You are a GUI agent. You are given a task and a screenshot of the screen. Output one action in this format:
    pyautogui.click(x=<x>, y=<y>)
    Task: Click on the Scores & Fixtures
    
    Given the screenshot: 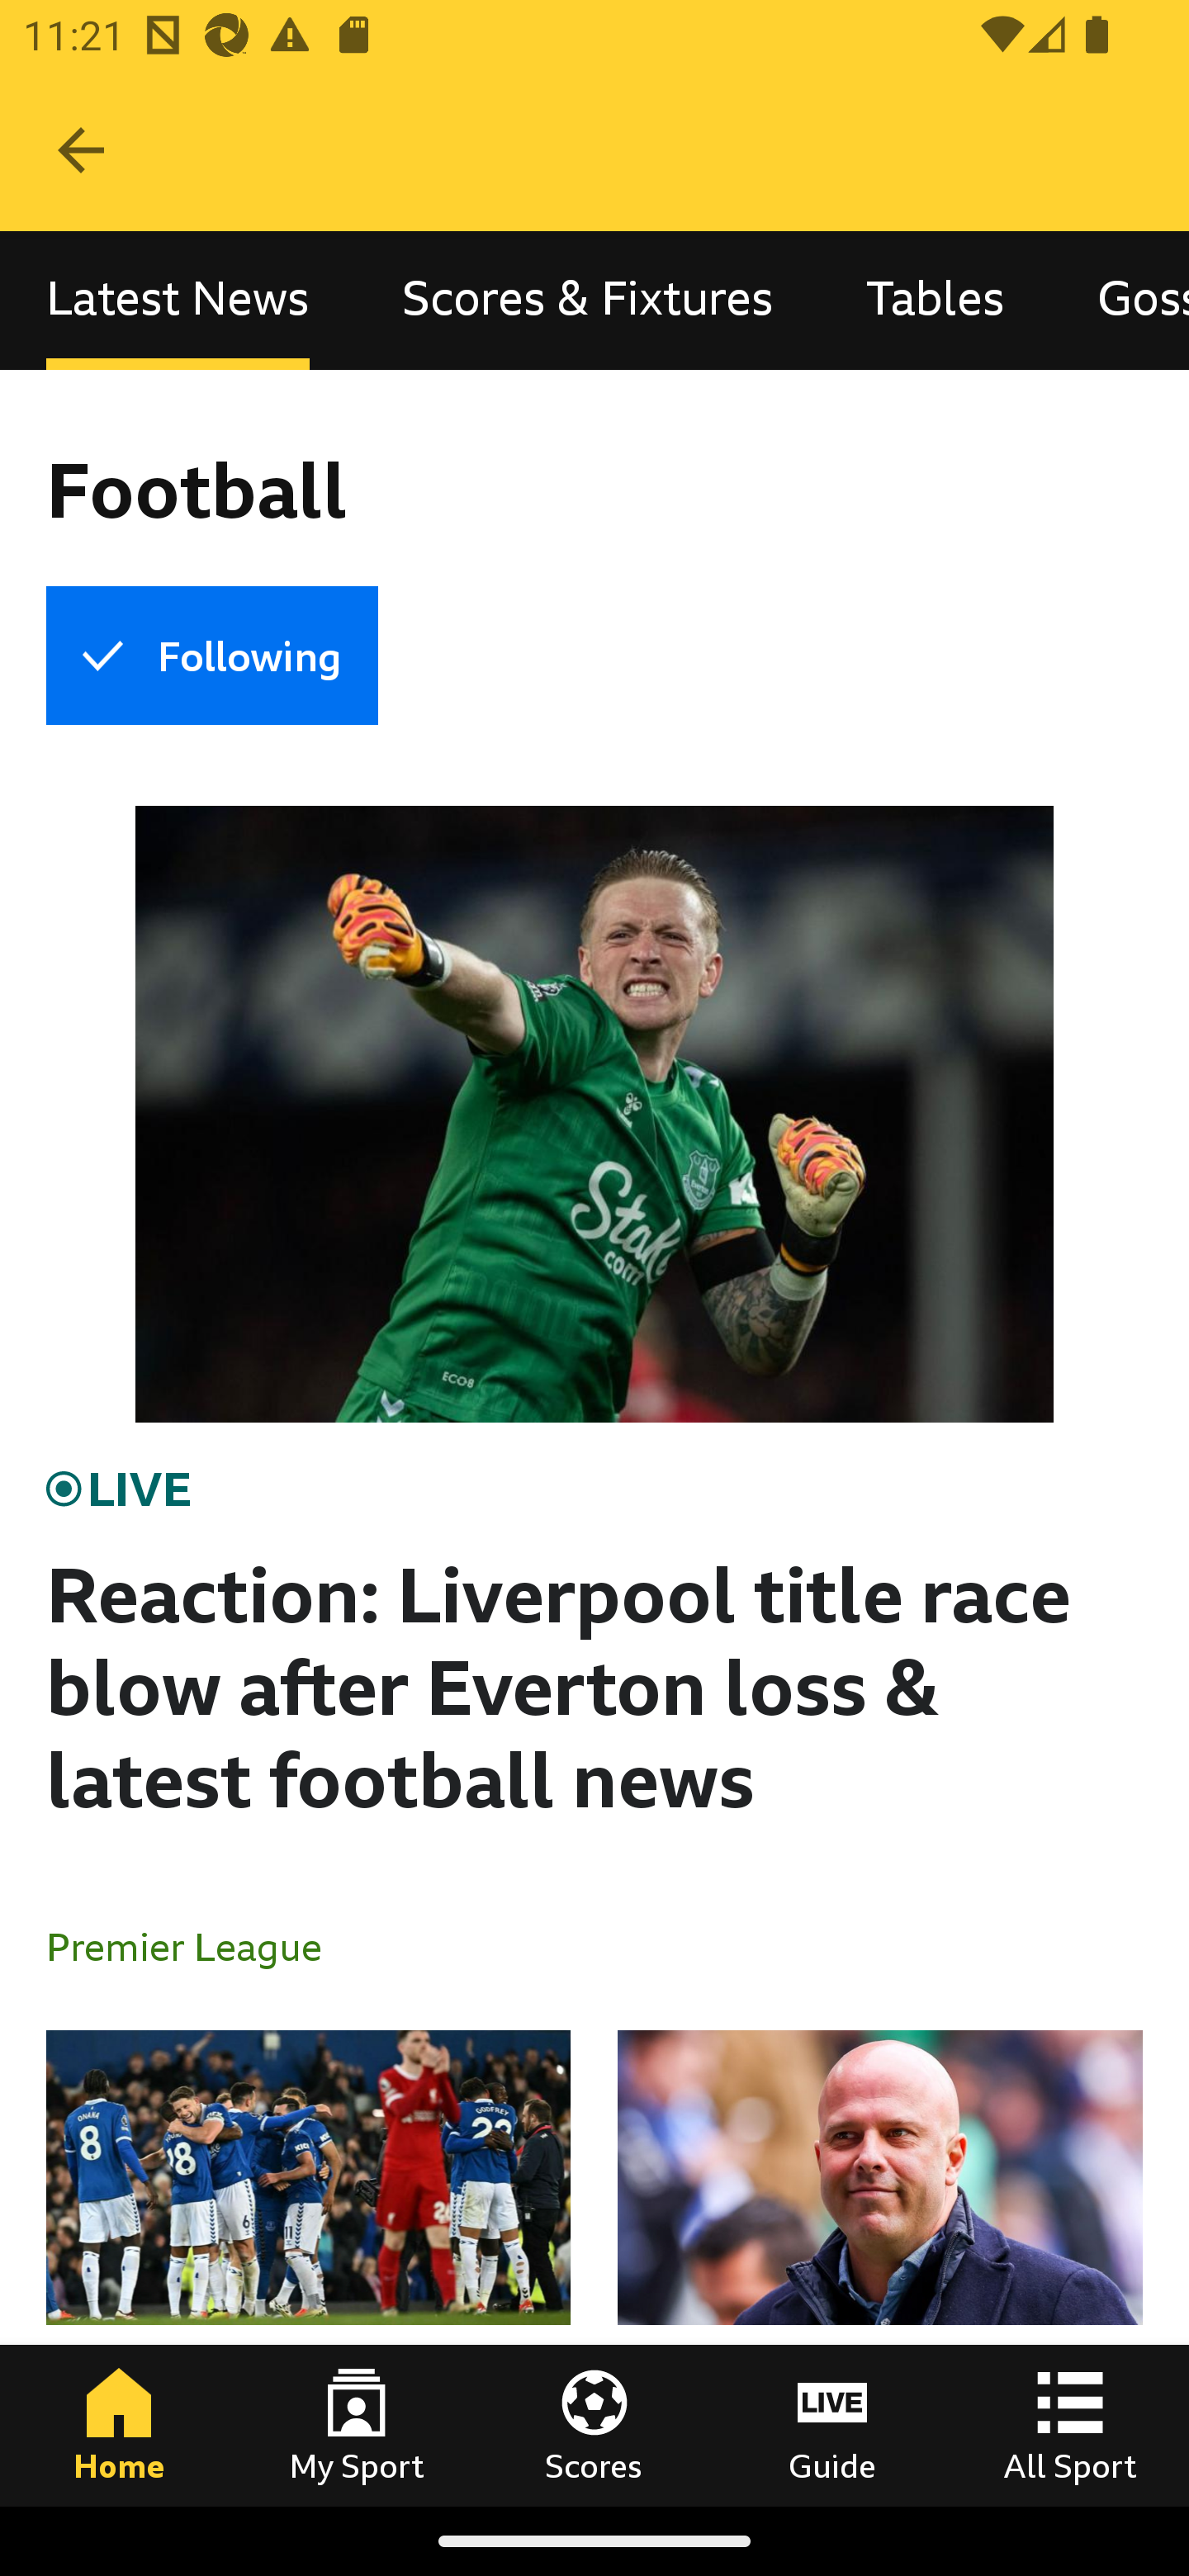 What is the action you would take?
    pyautogui.click(x=588, y=301)
    